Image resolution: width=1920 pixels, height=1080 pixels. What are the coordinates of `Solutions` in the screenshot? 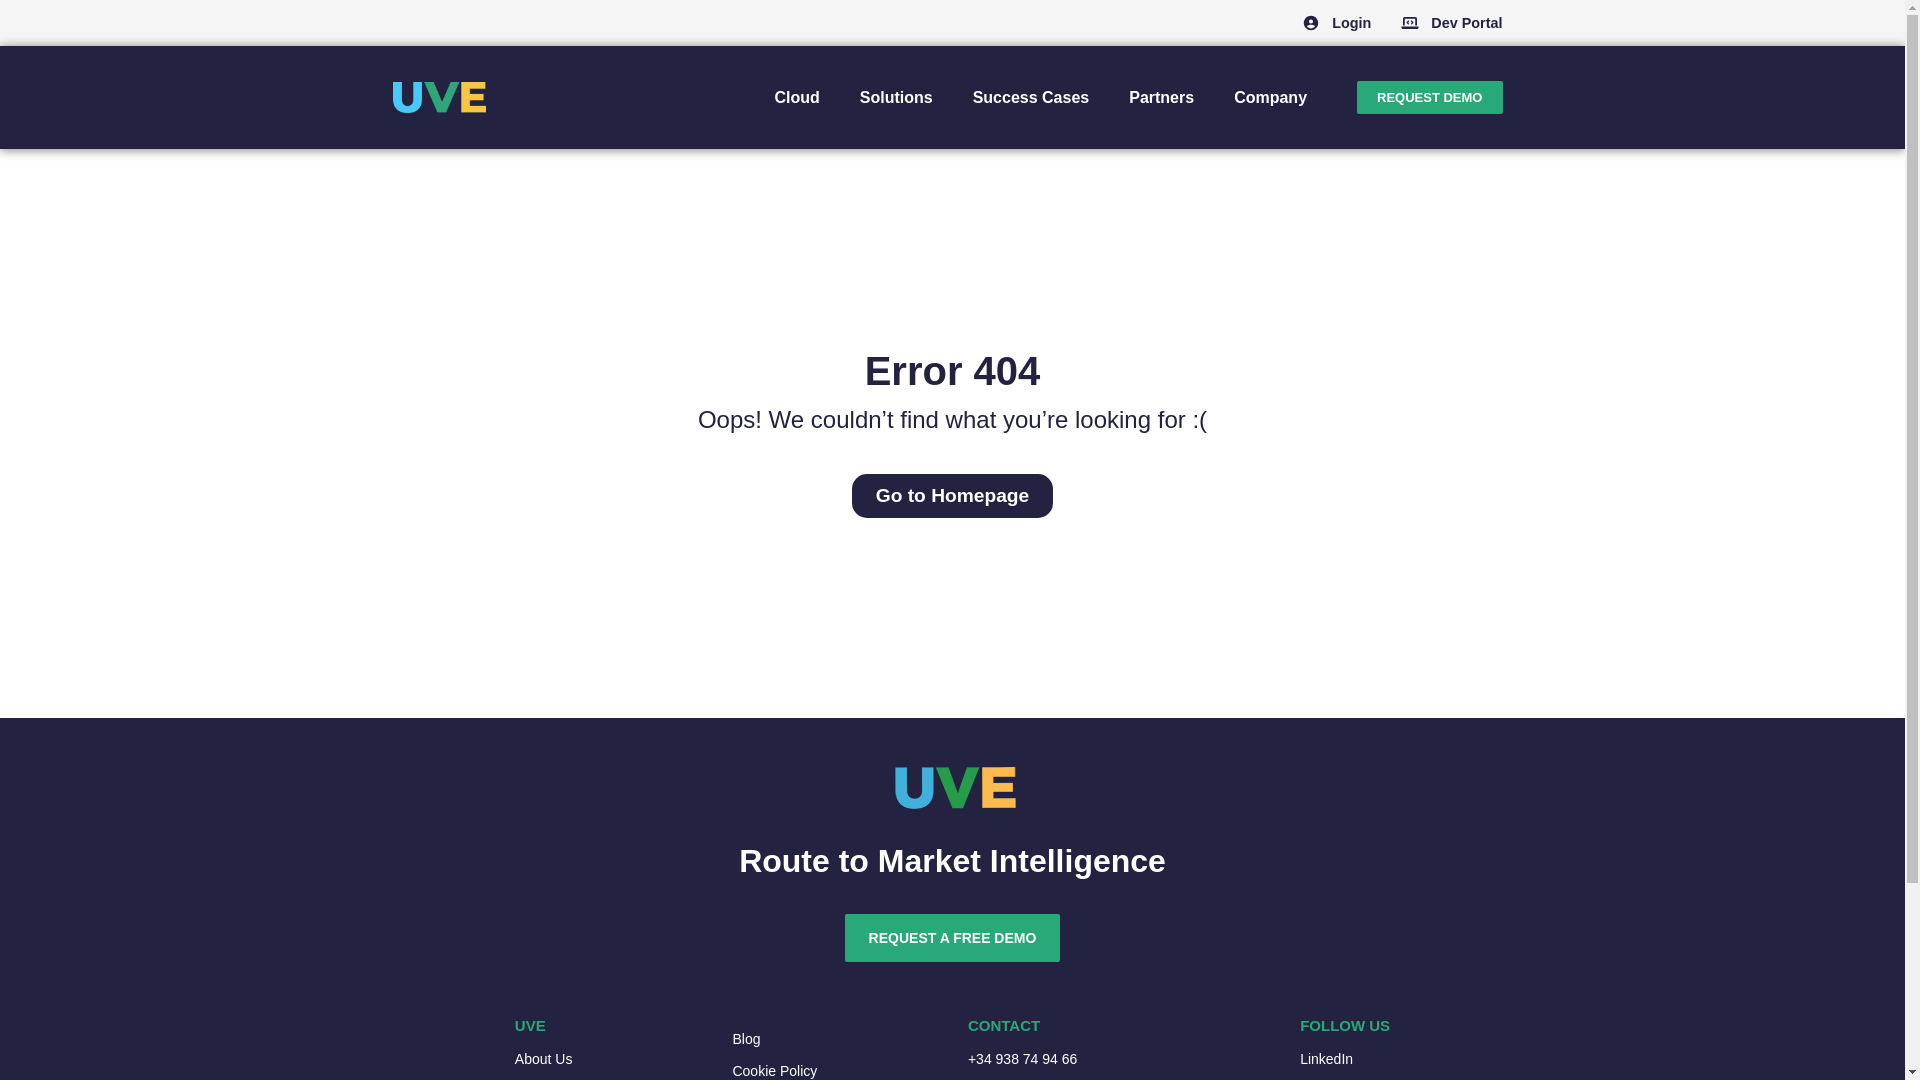 It's located at (896, 96).